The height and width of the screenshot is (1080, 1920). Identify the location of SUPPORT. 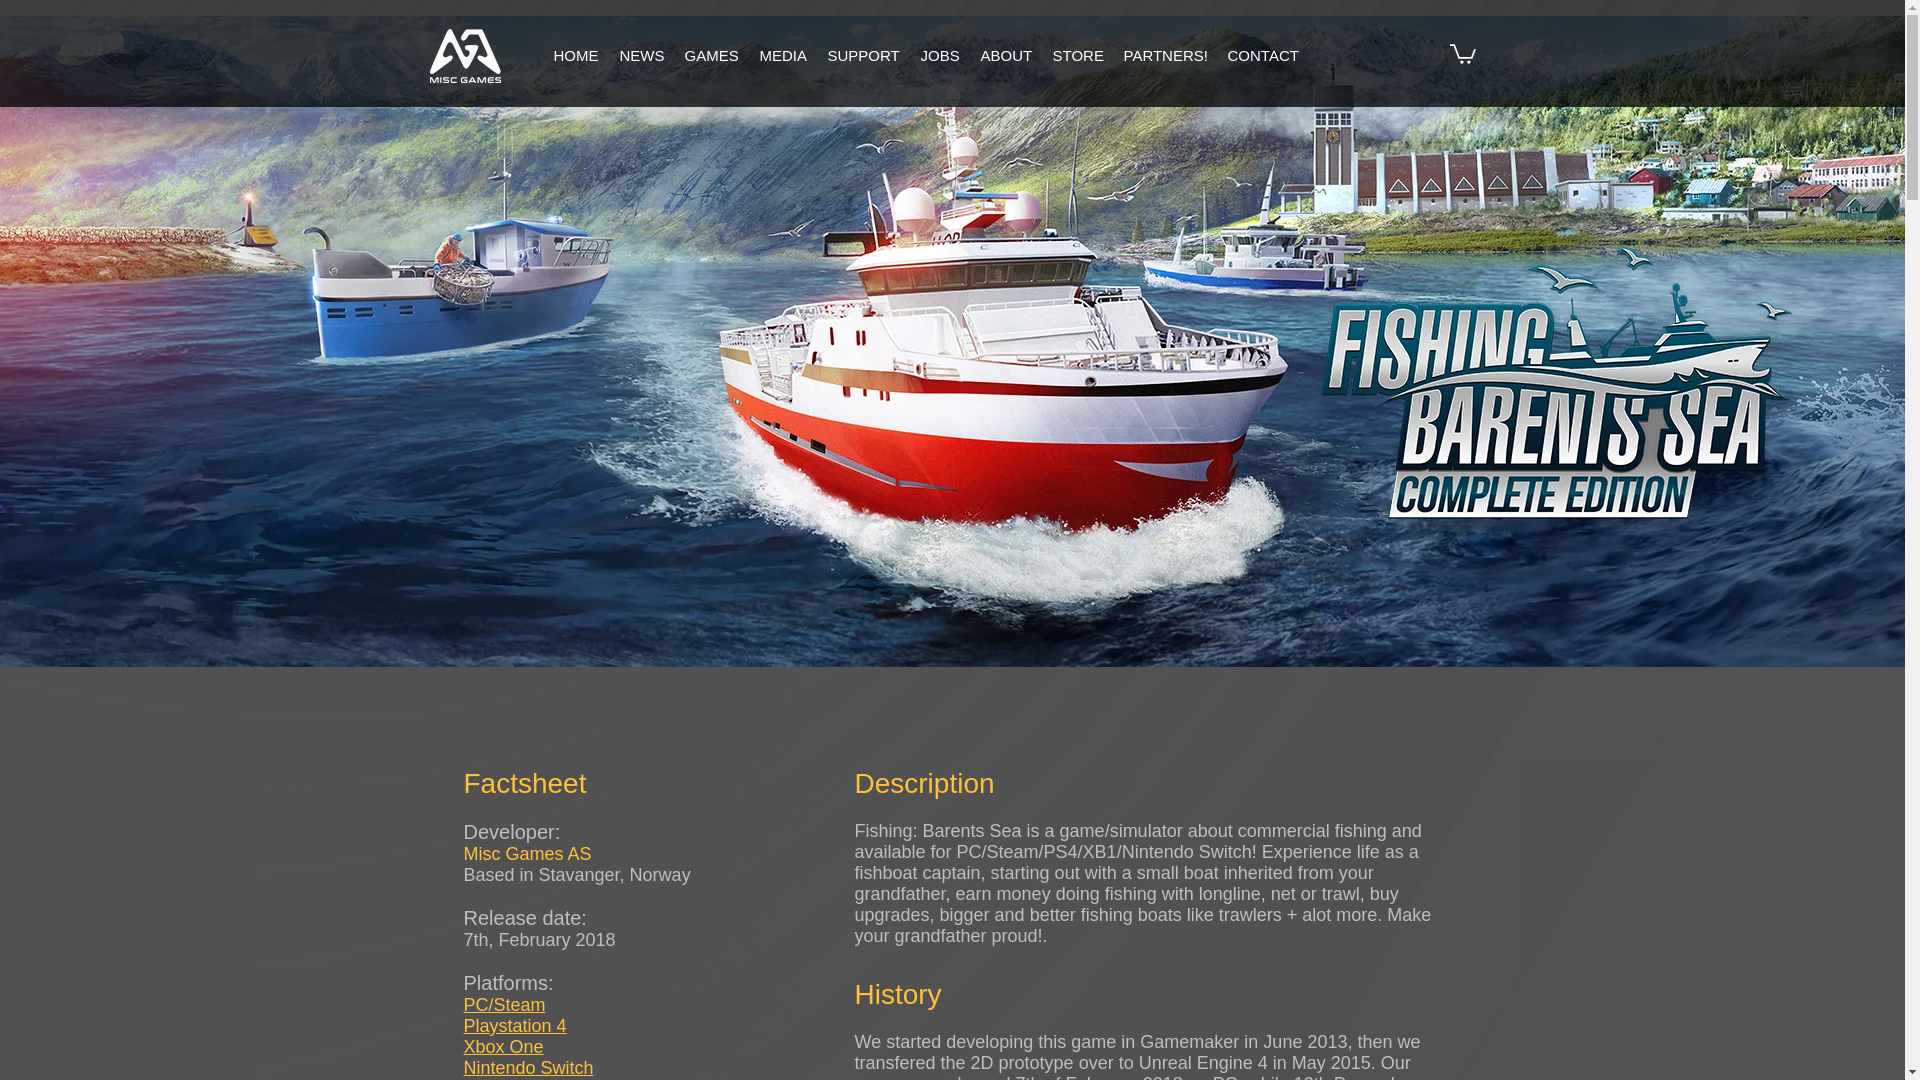
(864, 56).